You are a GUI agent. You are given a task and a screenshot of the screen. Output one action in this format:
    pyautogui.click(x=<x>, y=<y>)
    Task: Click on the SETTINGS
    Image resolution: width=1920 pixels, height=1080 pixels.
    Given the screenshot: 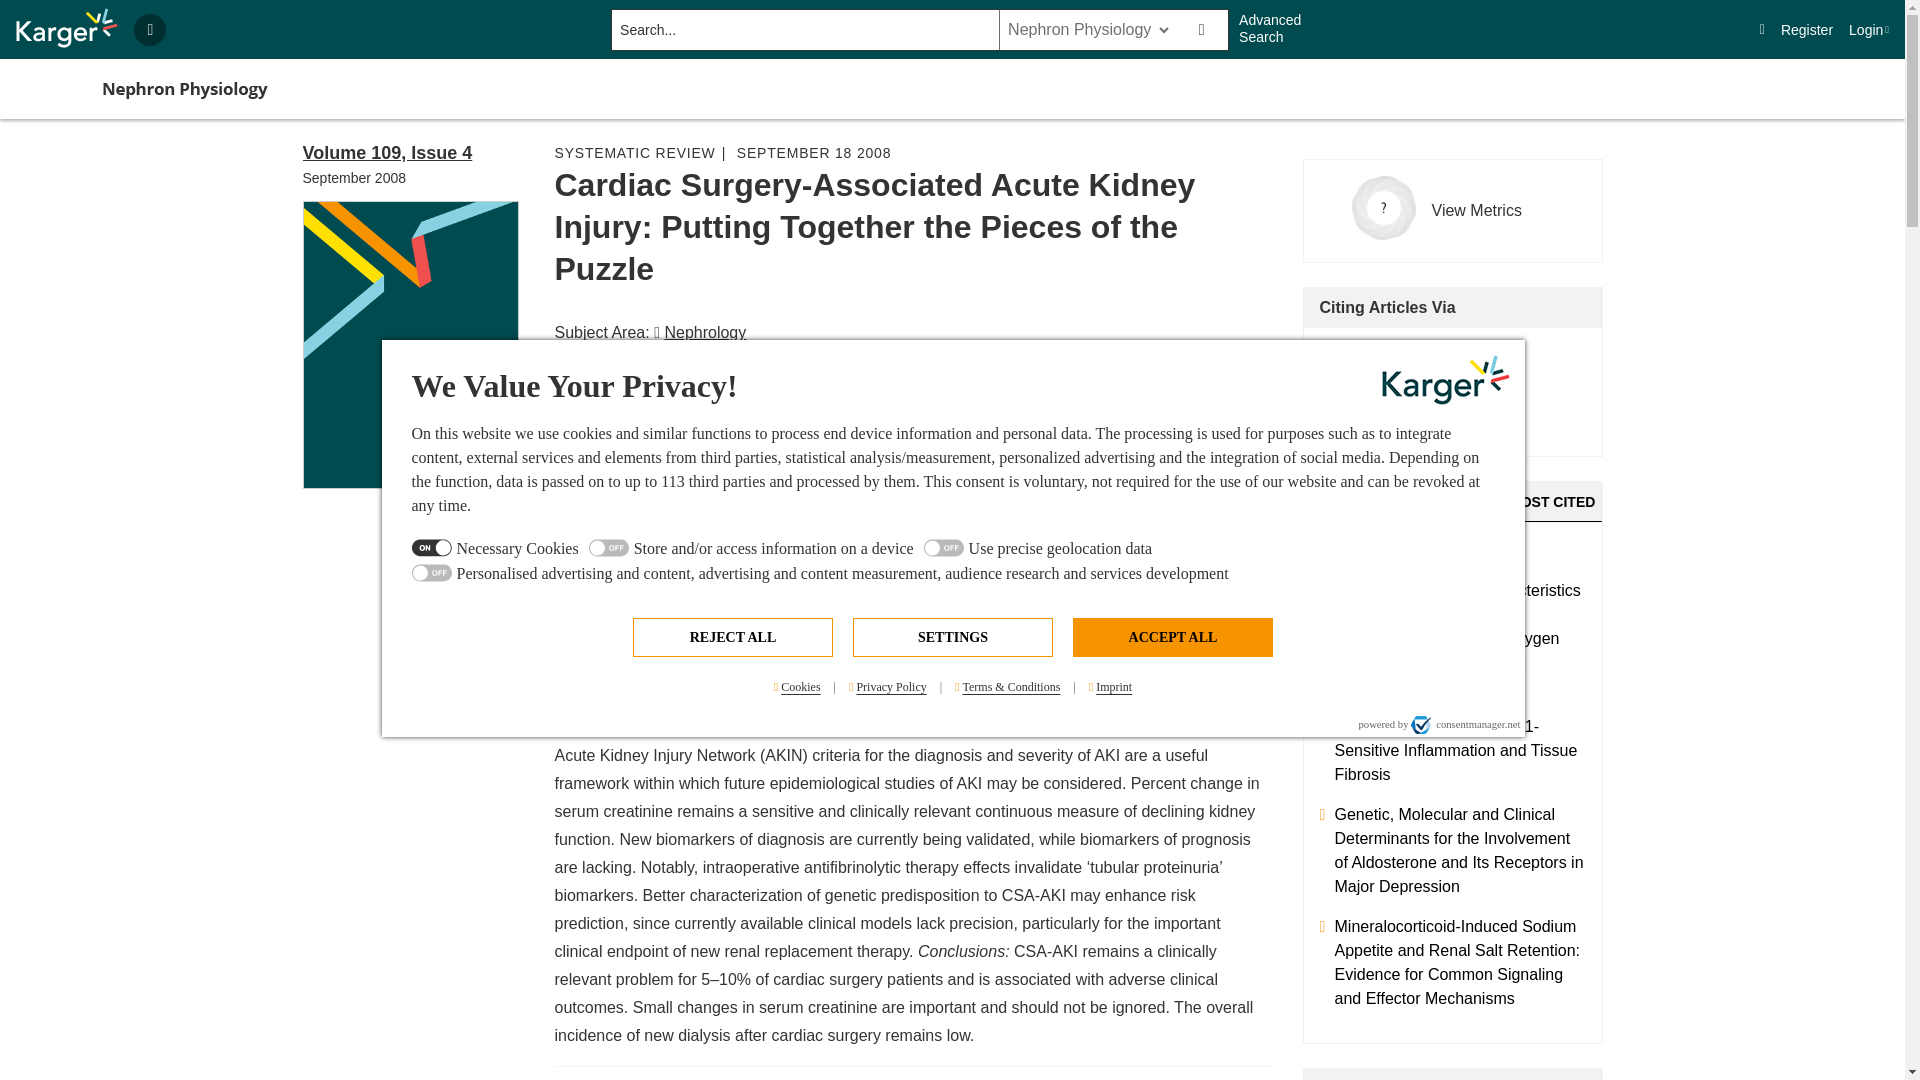 What is the action you would take?
    pyautogui.click(x=952, y=636)
    